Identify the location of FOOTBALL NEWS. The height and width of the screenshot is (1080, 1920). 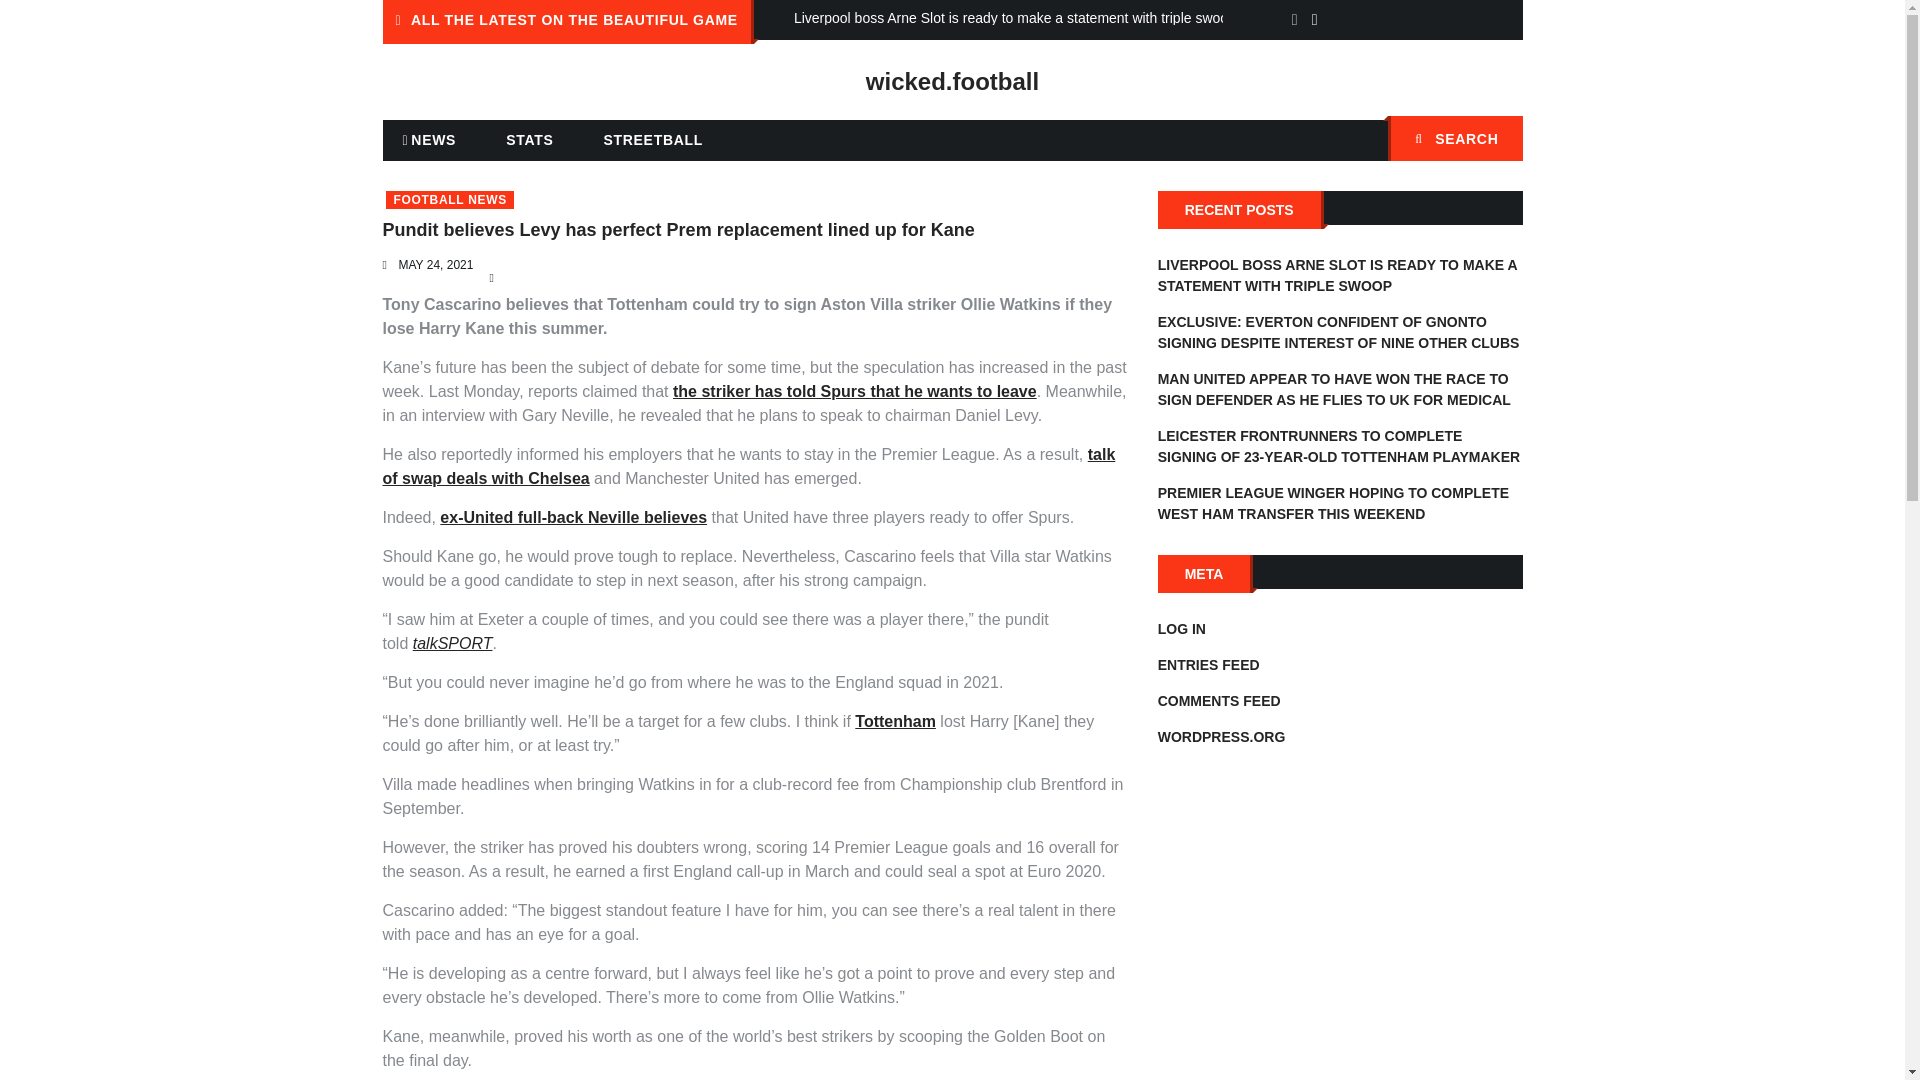
(450, 200).